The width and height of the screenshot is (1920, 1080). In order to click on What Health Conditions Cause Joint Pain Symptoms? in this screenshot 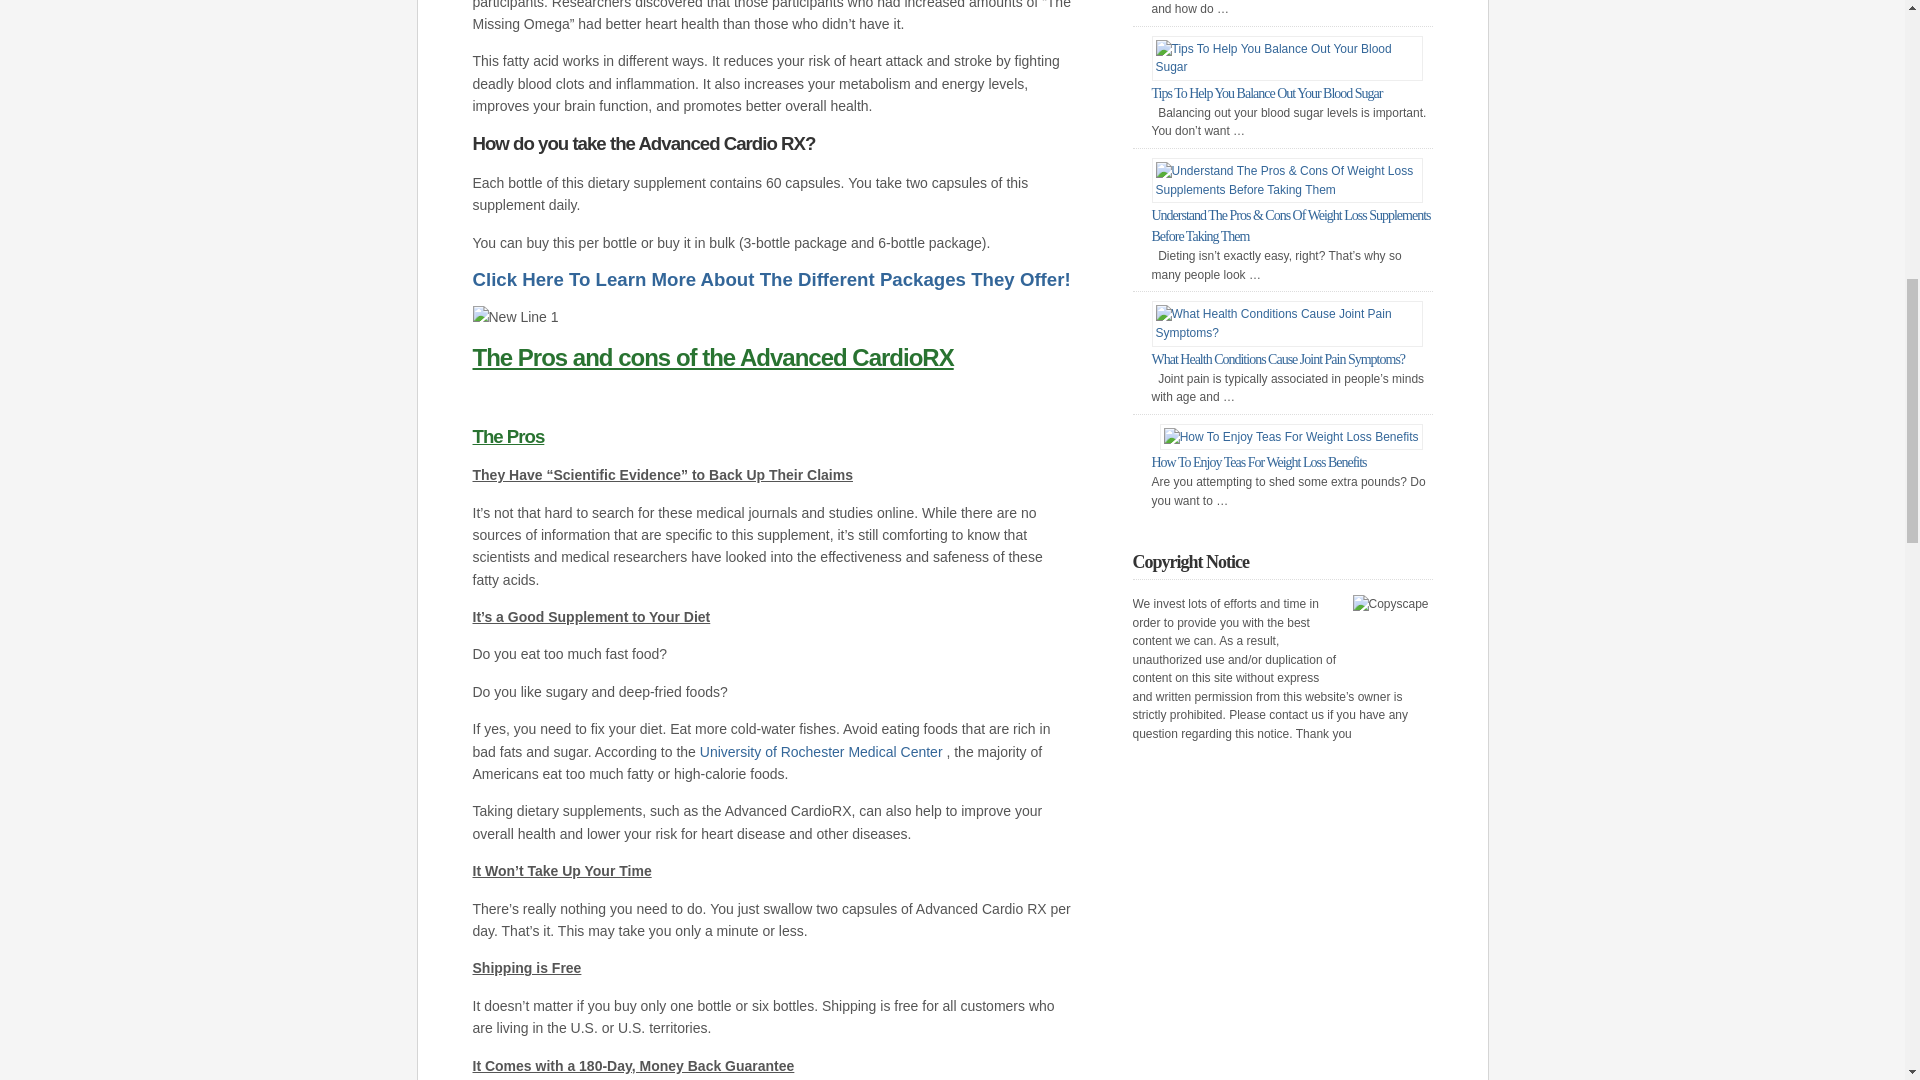, I will do `click(1278, 360)`.